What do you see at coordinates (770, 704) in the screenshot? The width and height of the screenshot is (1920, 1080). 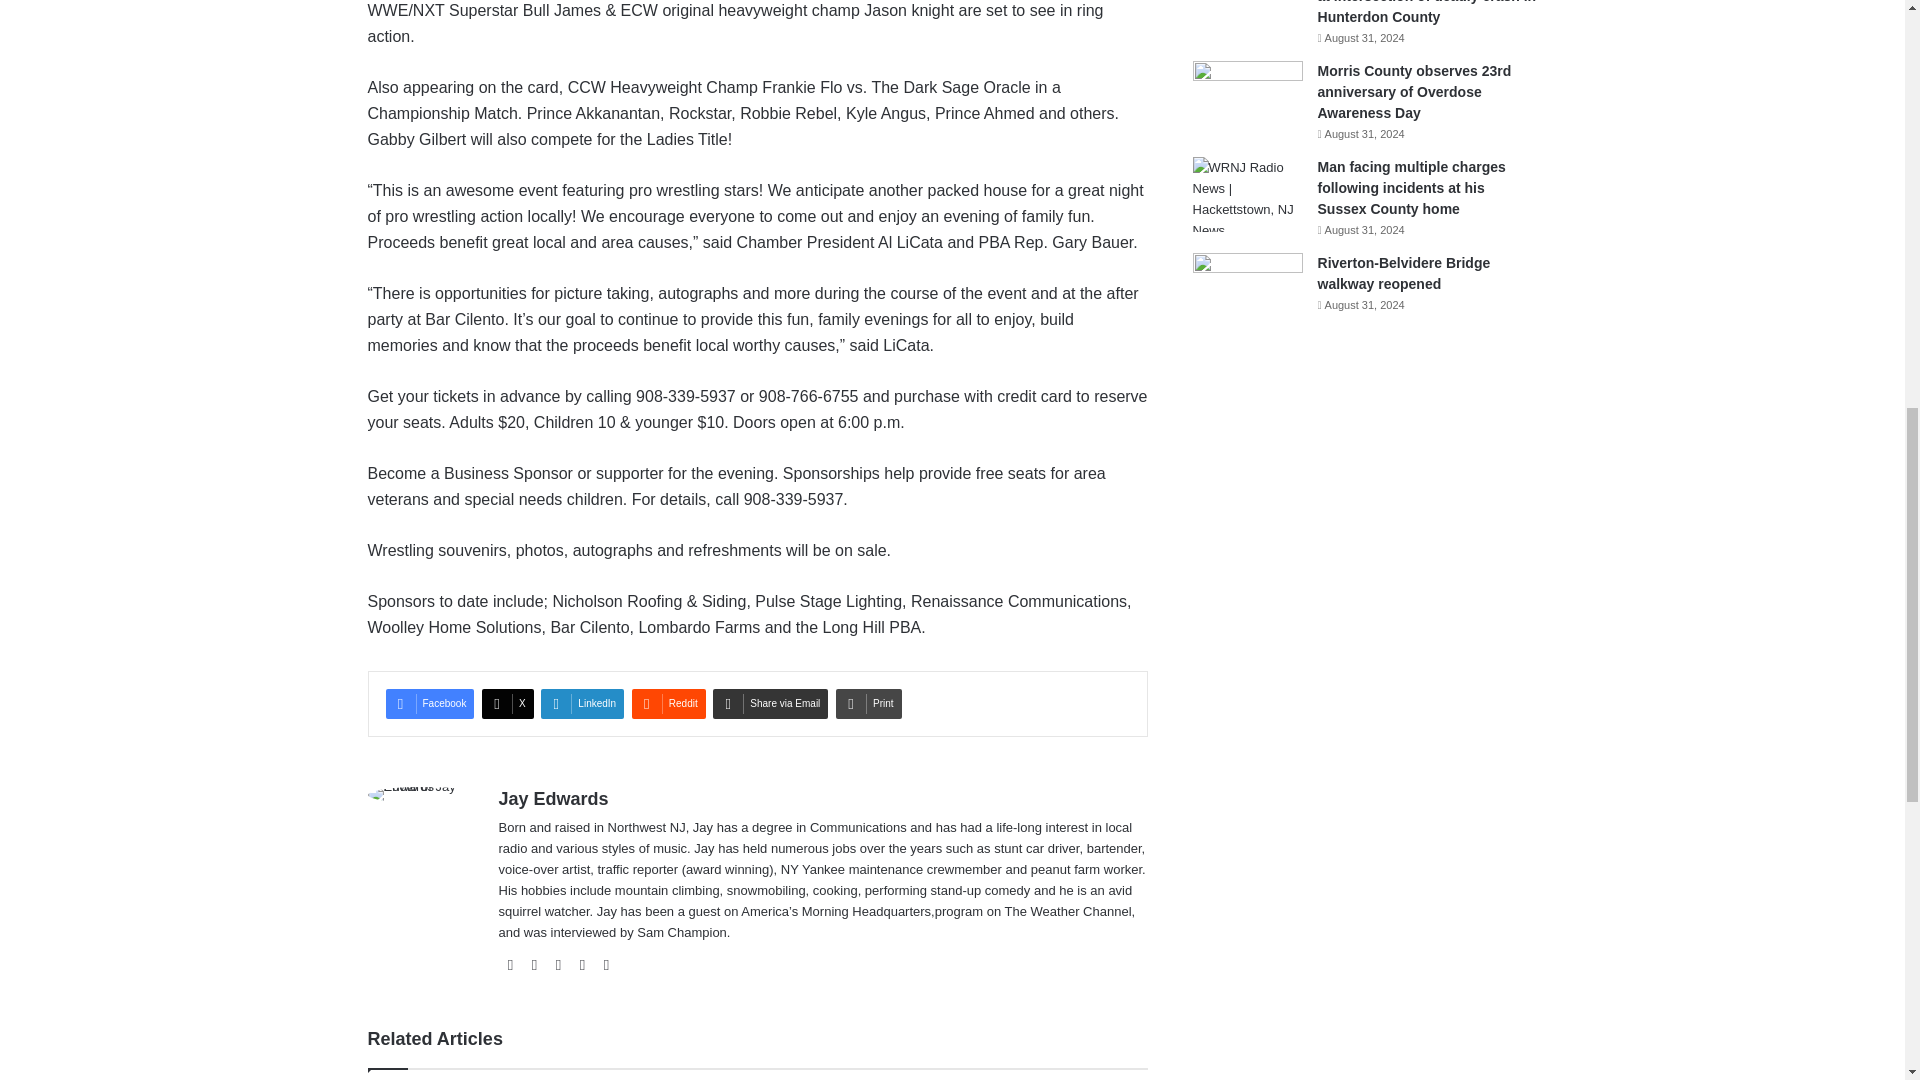 I see `Share via Email` at bounding box center [770, 704].